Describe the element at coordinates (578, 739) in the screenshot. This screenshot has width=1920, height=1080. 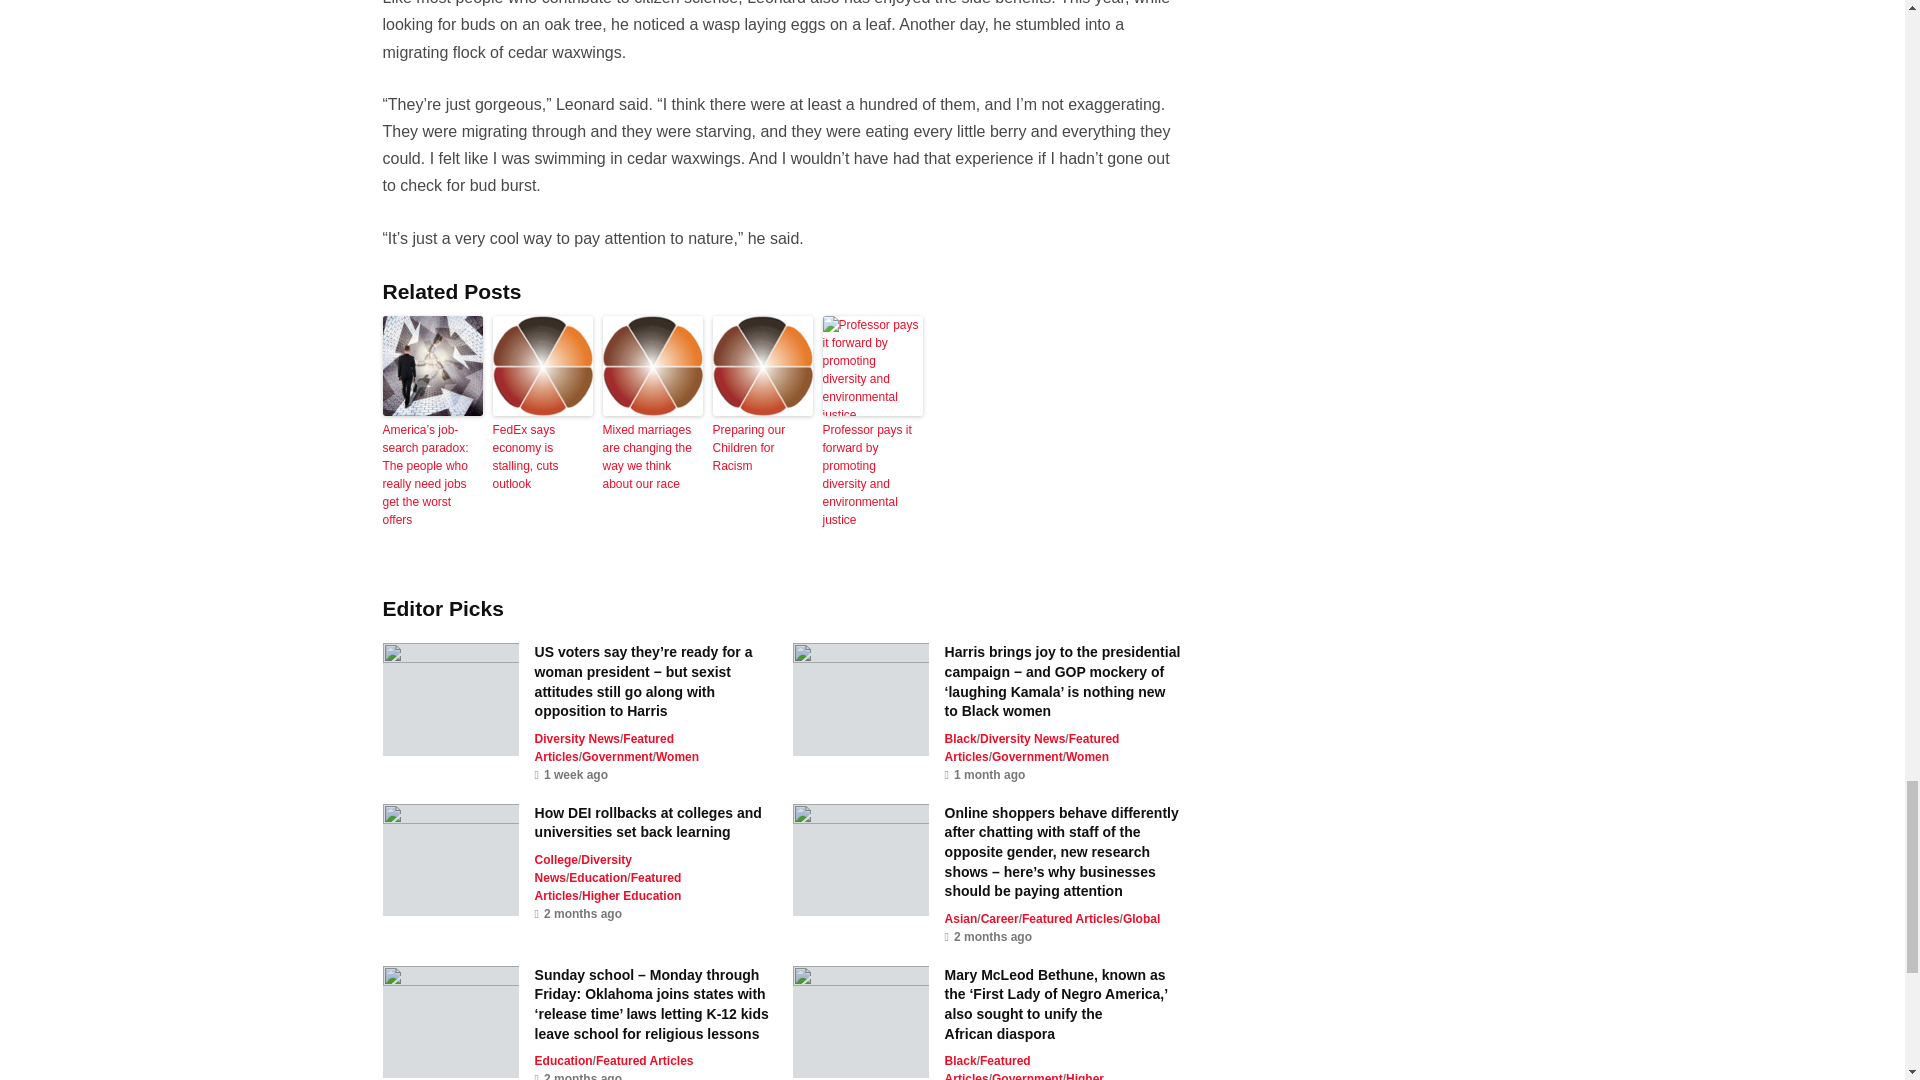
I see `Diversity News` at that location.